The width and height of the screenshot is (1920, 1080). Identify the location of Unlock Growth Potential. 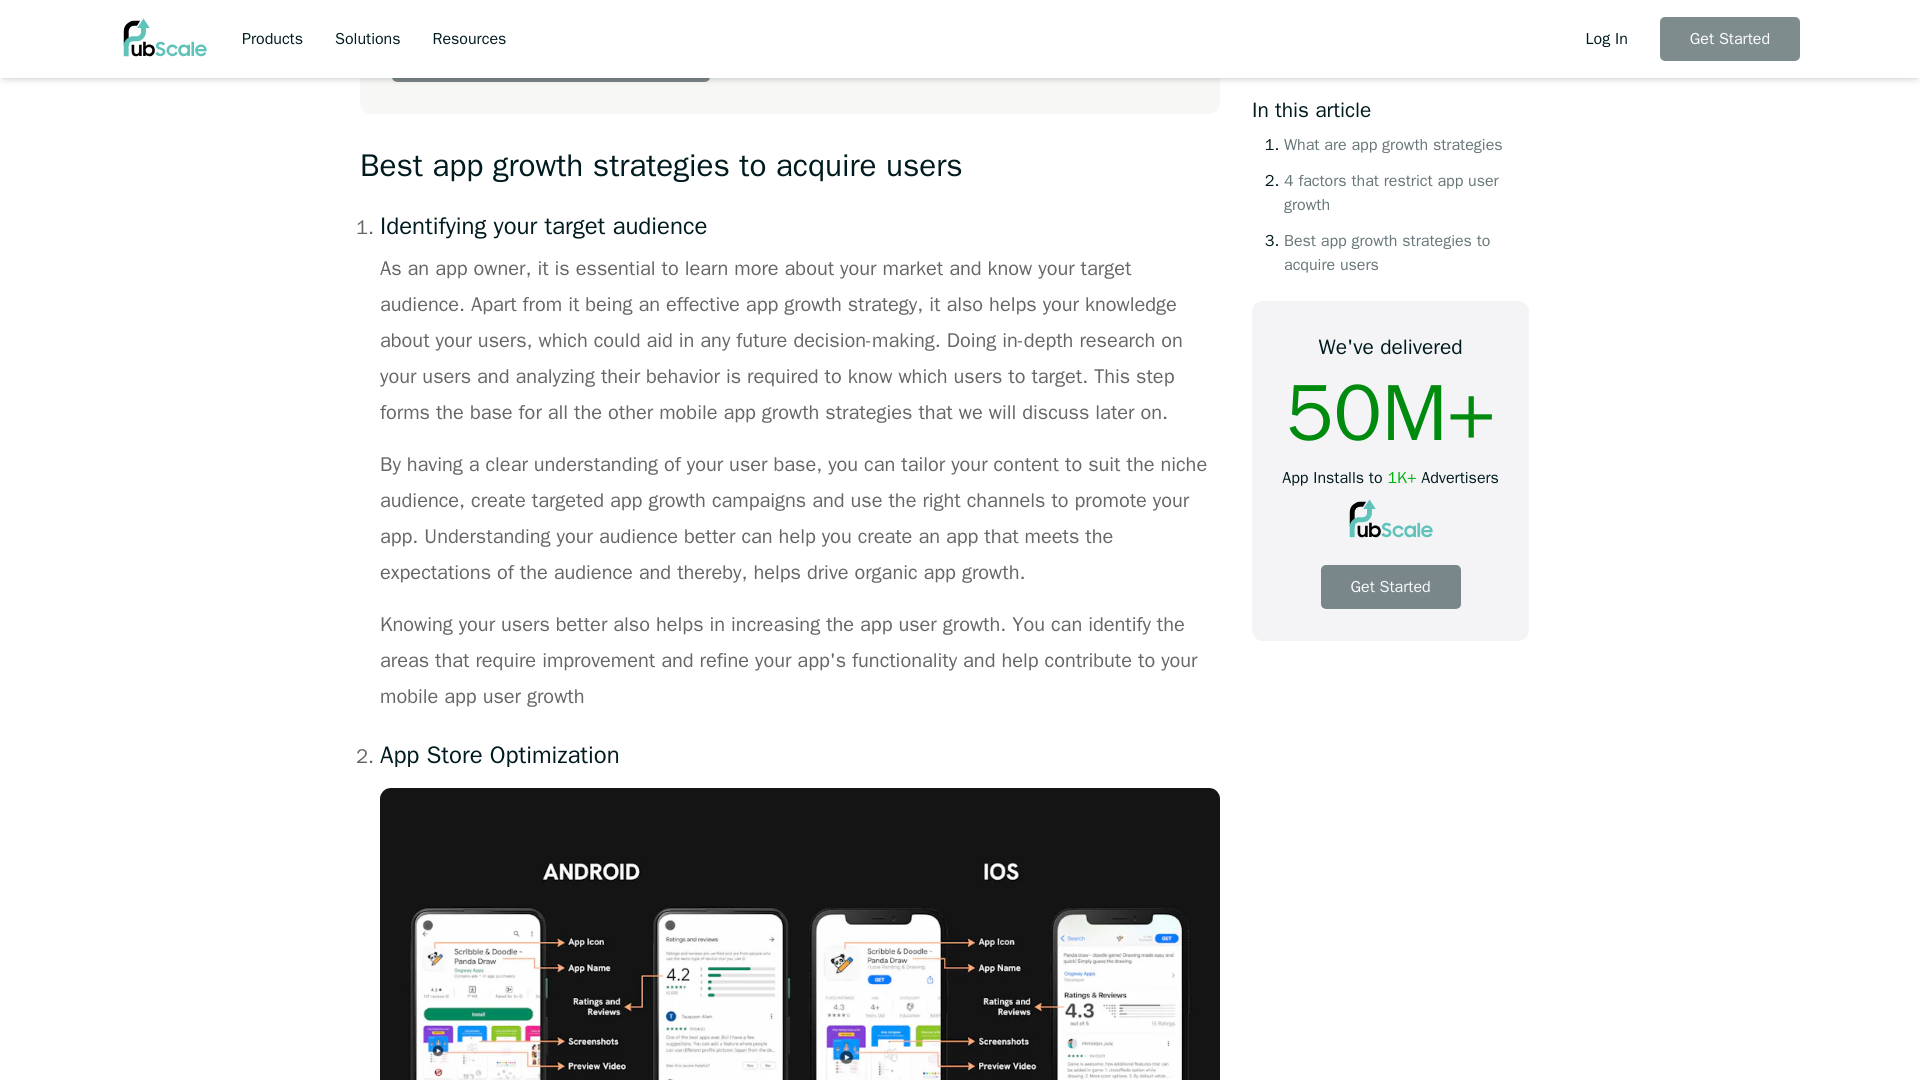
(550, 46).